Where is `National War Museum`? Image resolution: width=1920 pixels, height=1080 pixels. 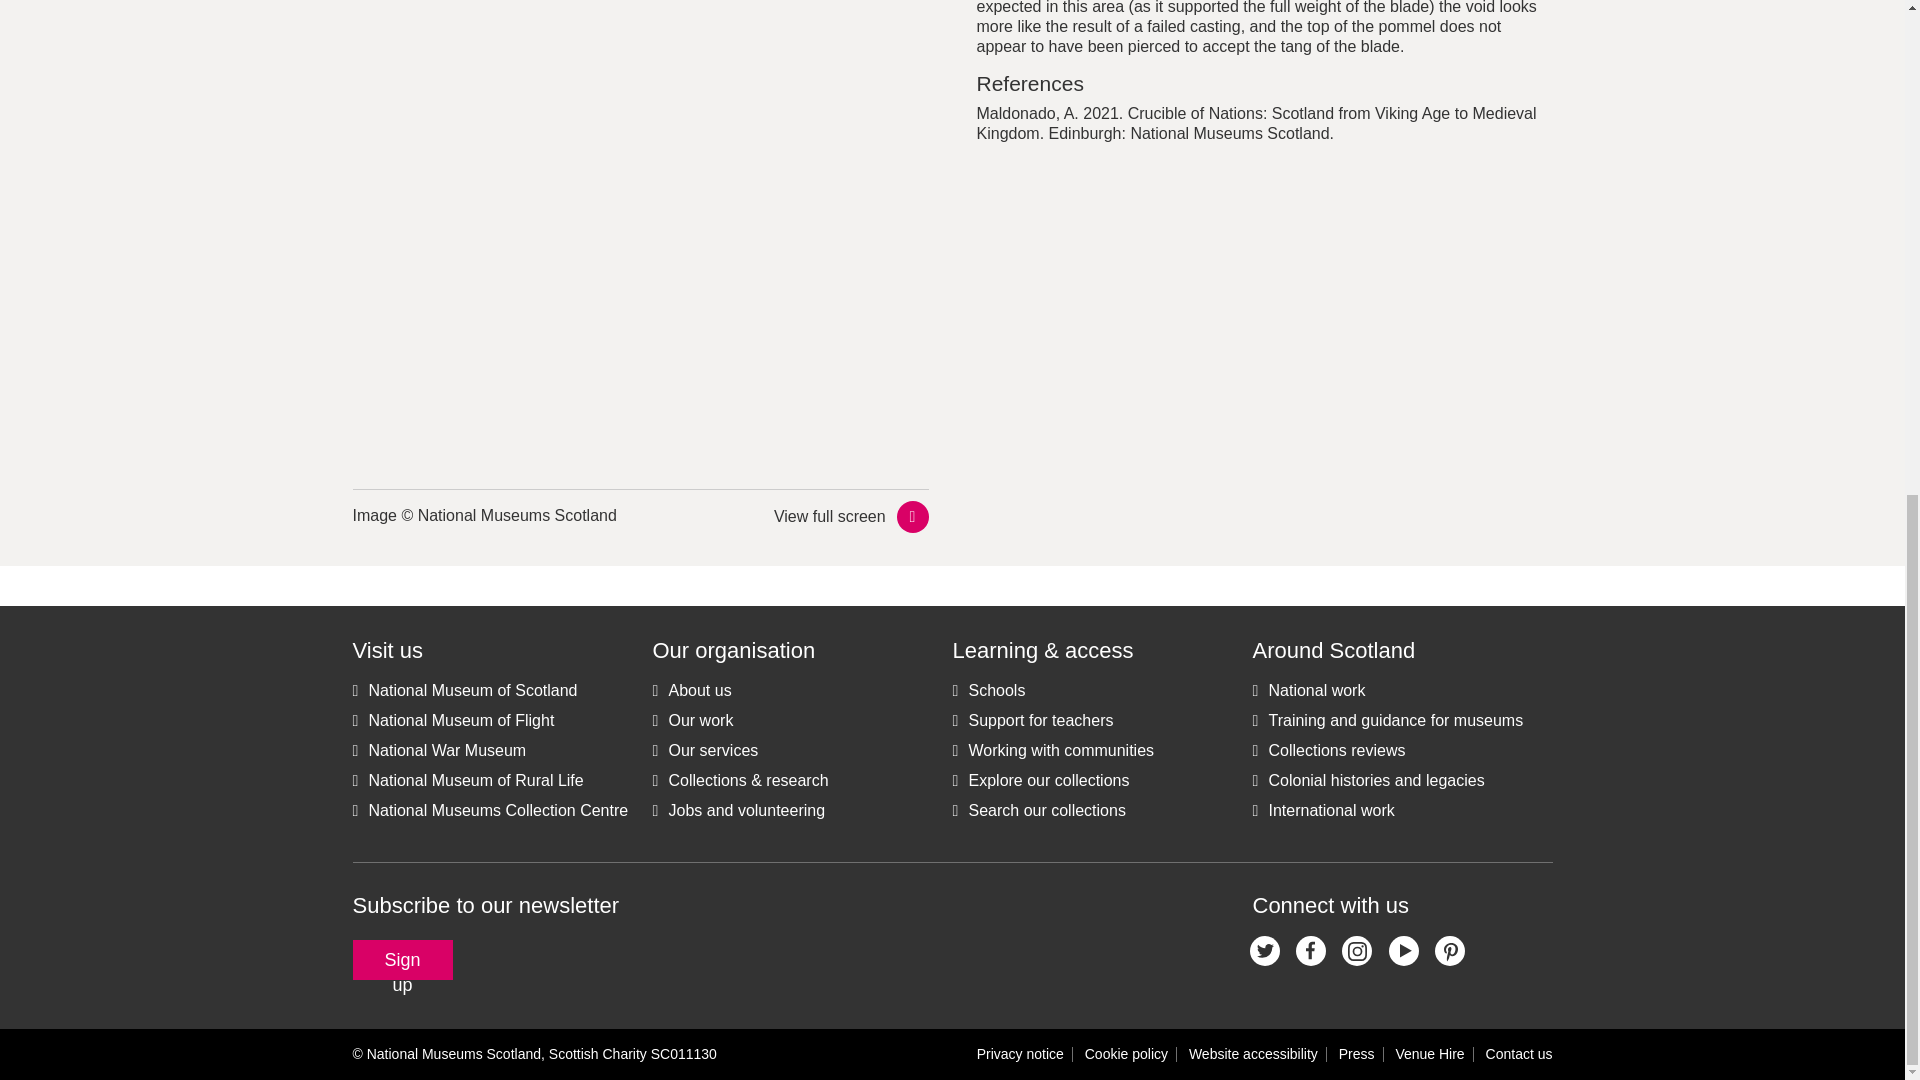
National War Museum is located at coordinates (438, 750).